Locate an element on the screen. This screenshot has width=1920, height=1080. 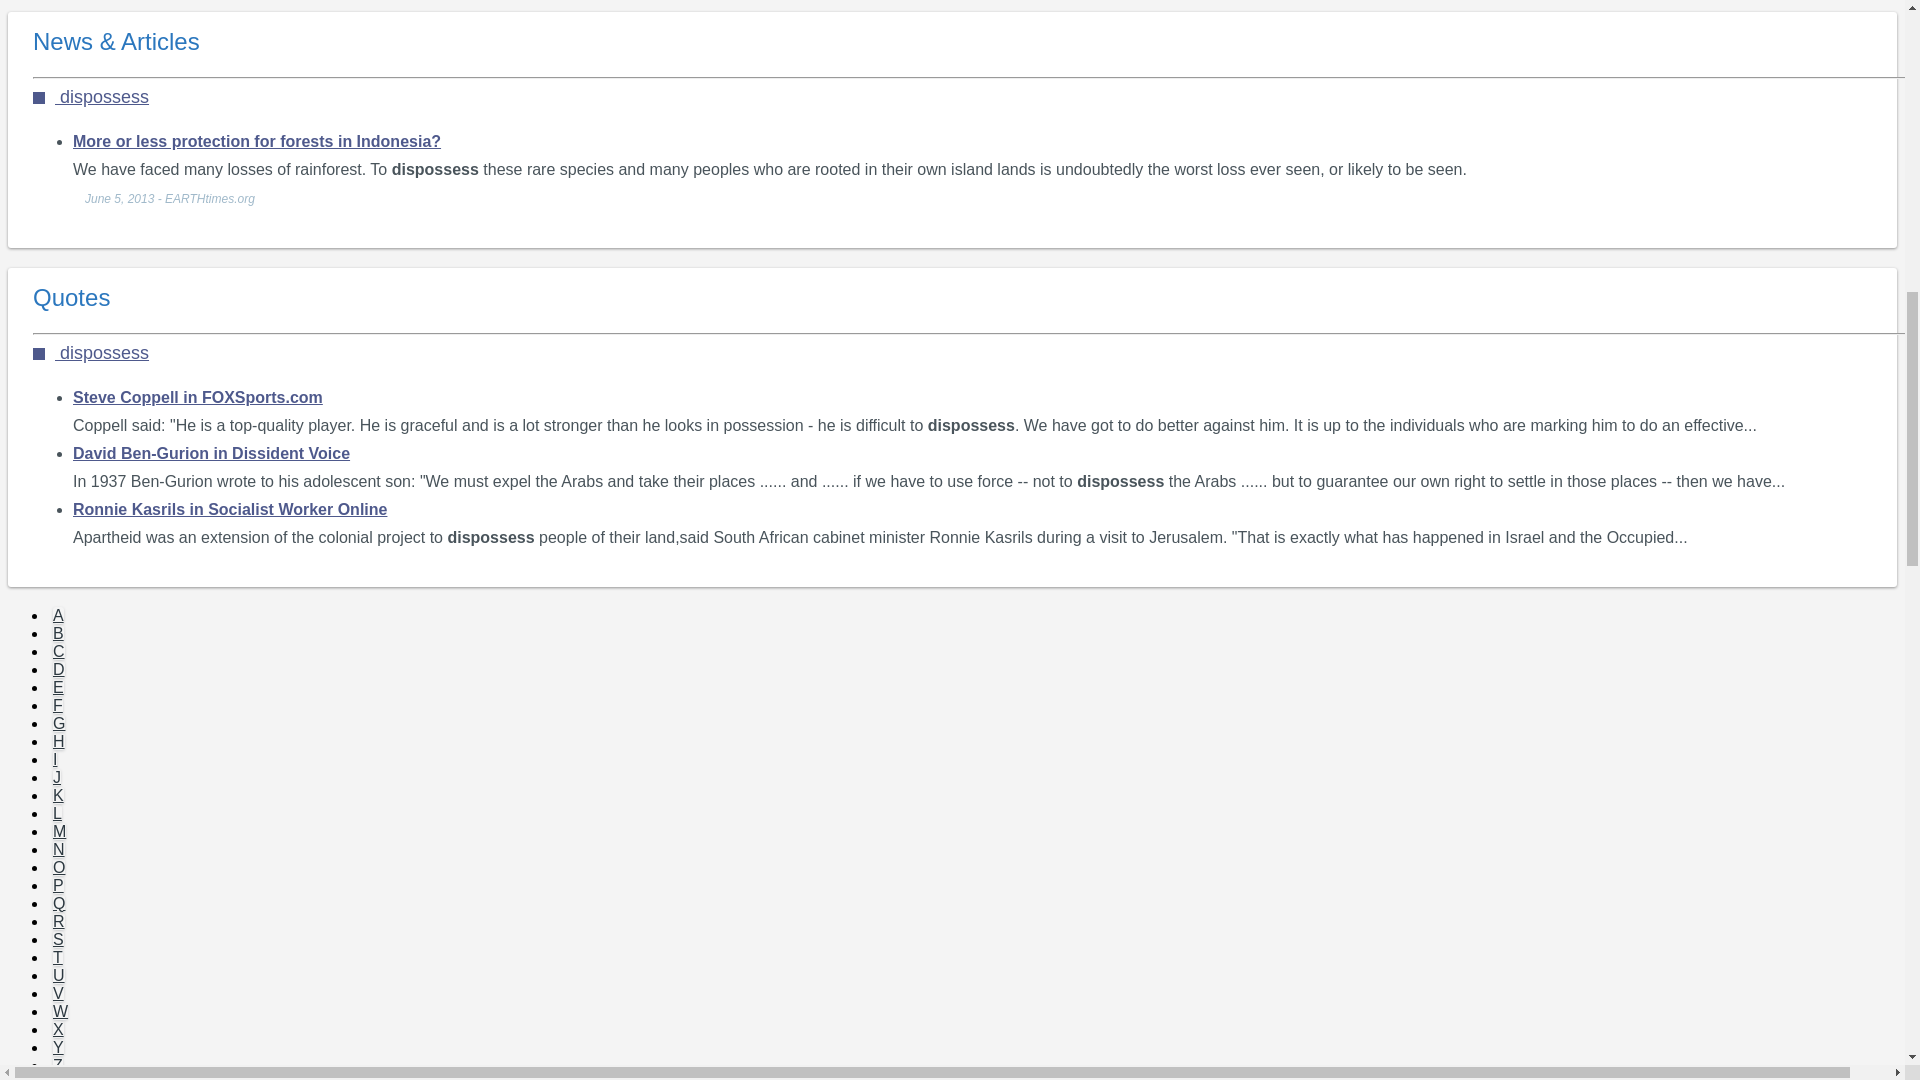
Steve Coppell in FOXSports.com is located at coordinates (197, 396).